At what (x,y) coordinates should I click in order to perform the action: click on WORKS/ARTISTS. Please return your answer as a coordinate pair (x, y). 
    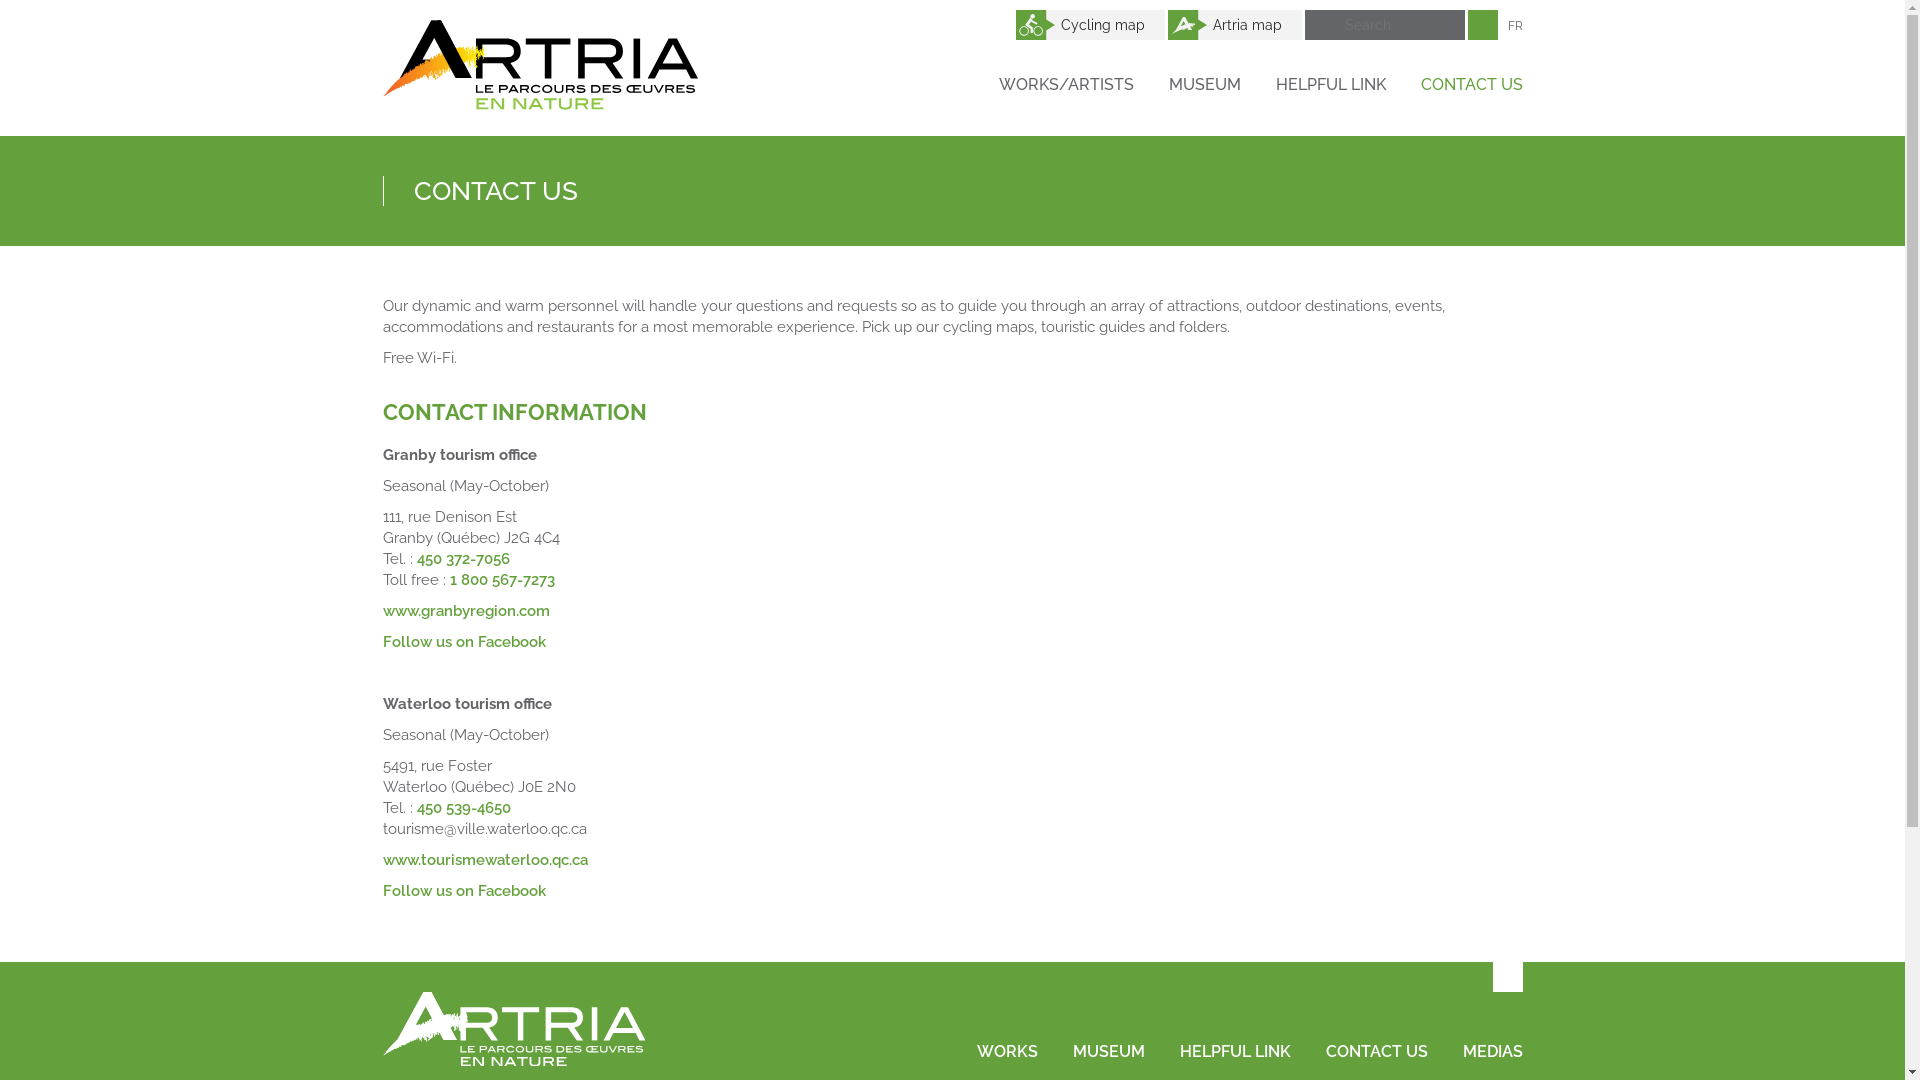
    Looking at the image, I should click on (1066, 84).